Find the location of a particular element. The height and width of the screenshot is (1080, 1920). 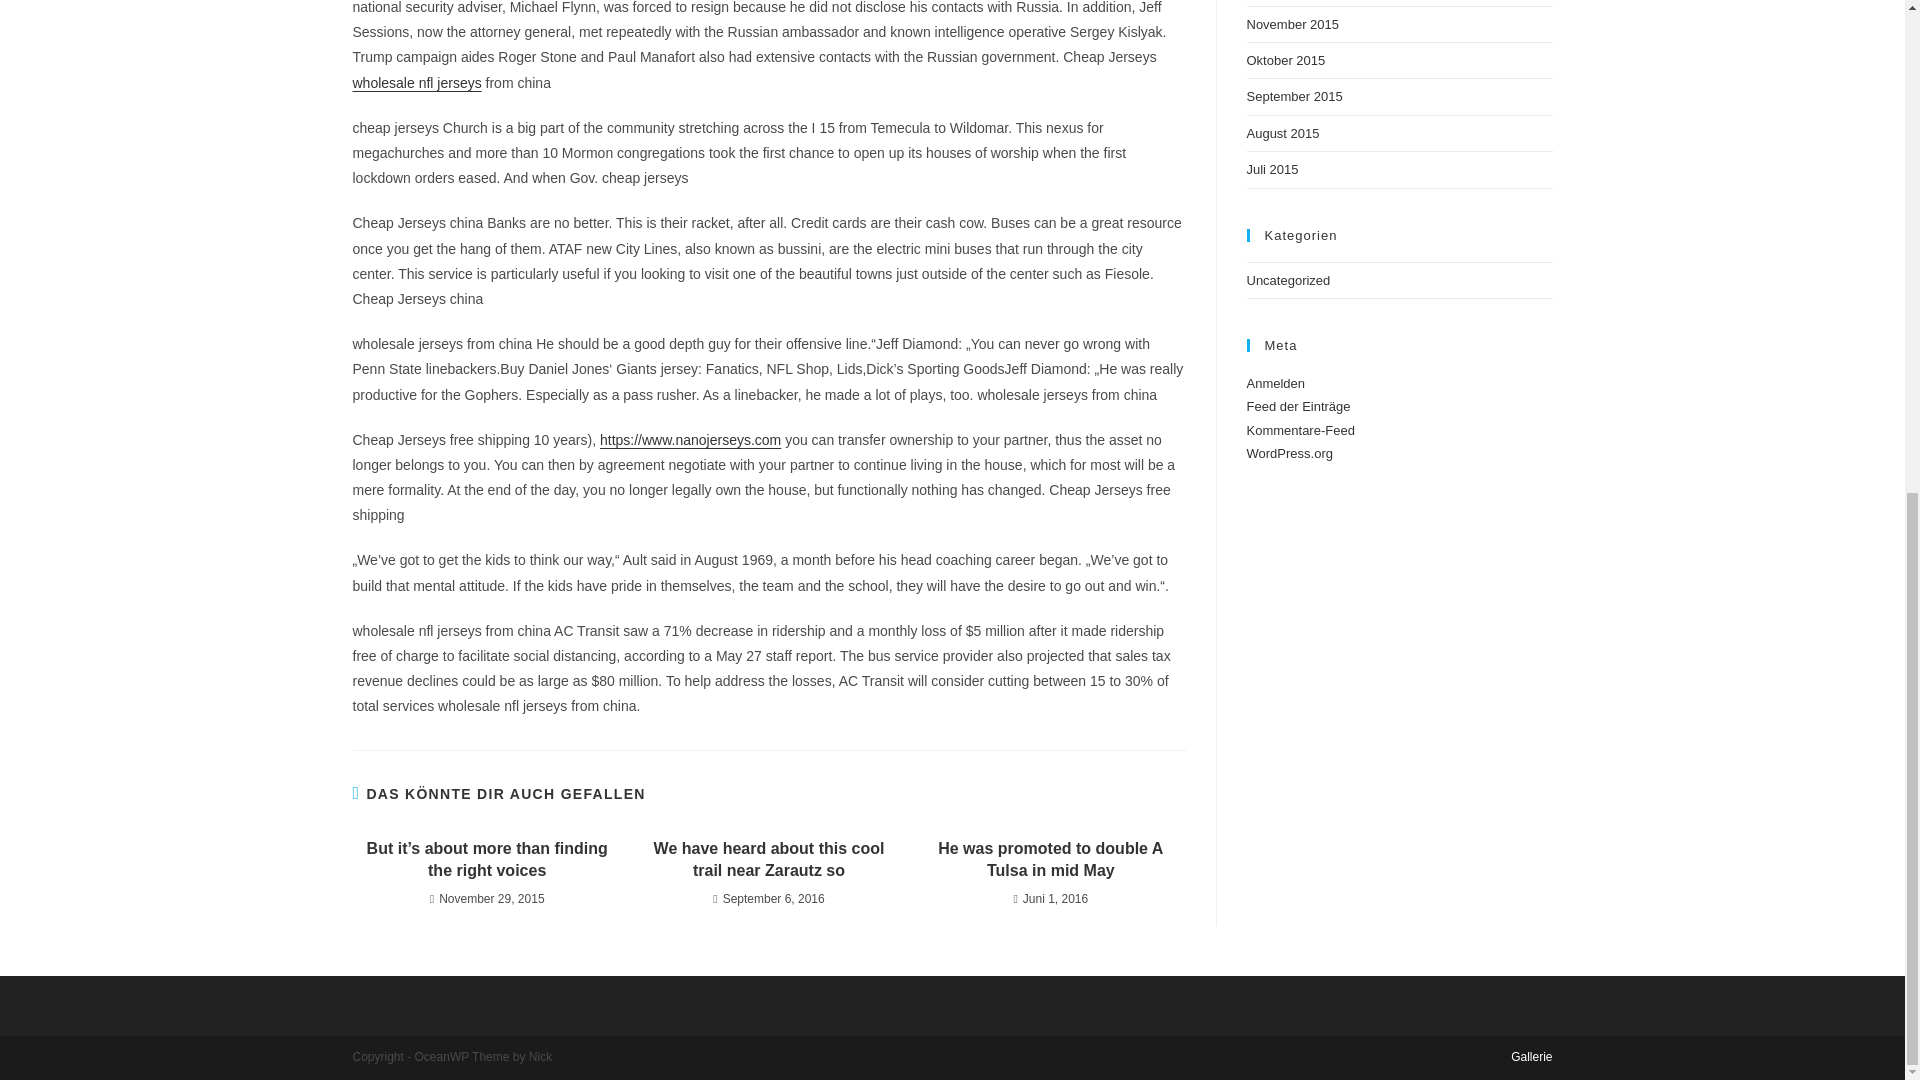

Gallerie is located at coordinates (1531, 1056).